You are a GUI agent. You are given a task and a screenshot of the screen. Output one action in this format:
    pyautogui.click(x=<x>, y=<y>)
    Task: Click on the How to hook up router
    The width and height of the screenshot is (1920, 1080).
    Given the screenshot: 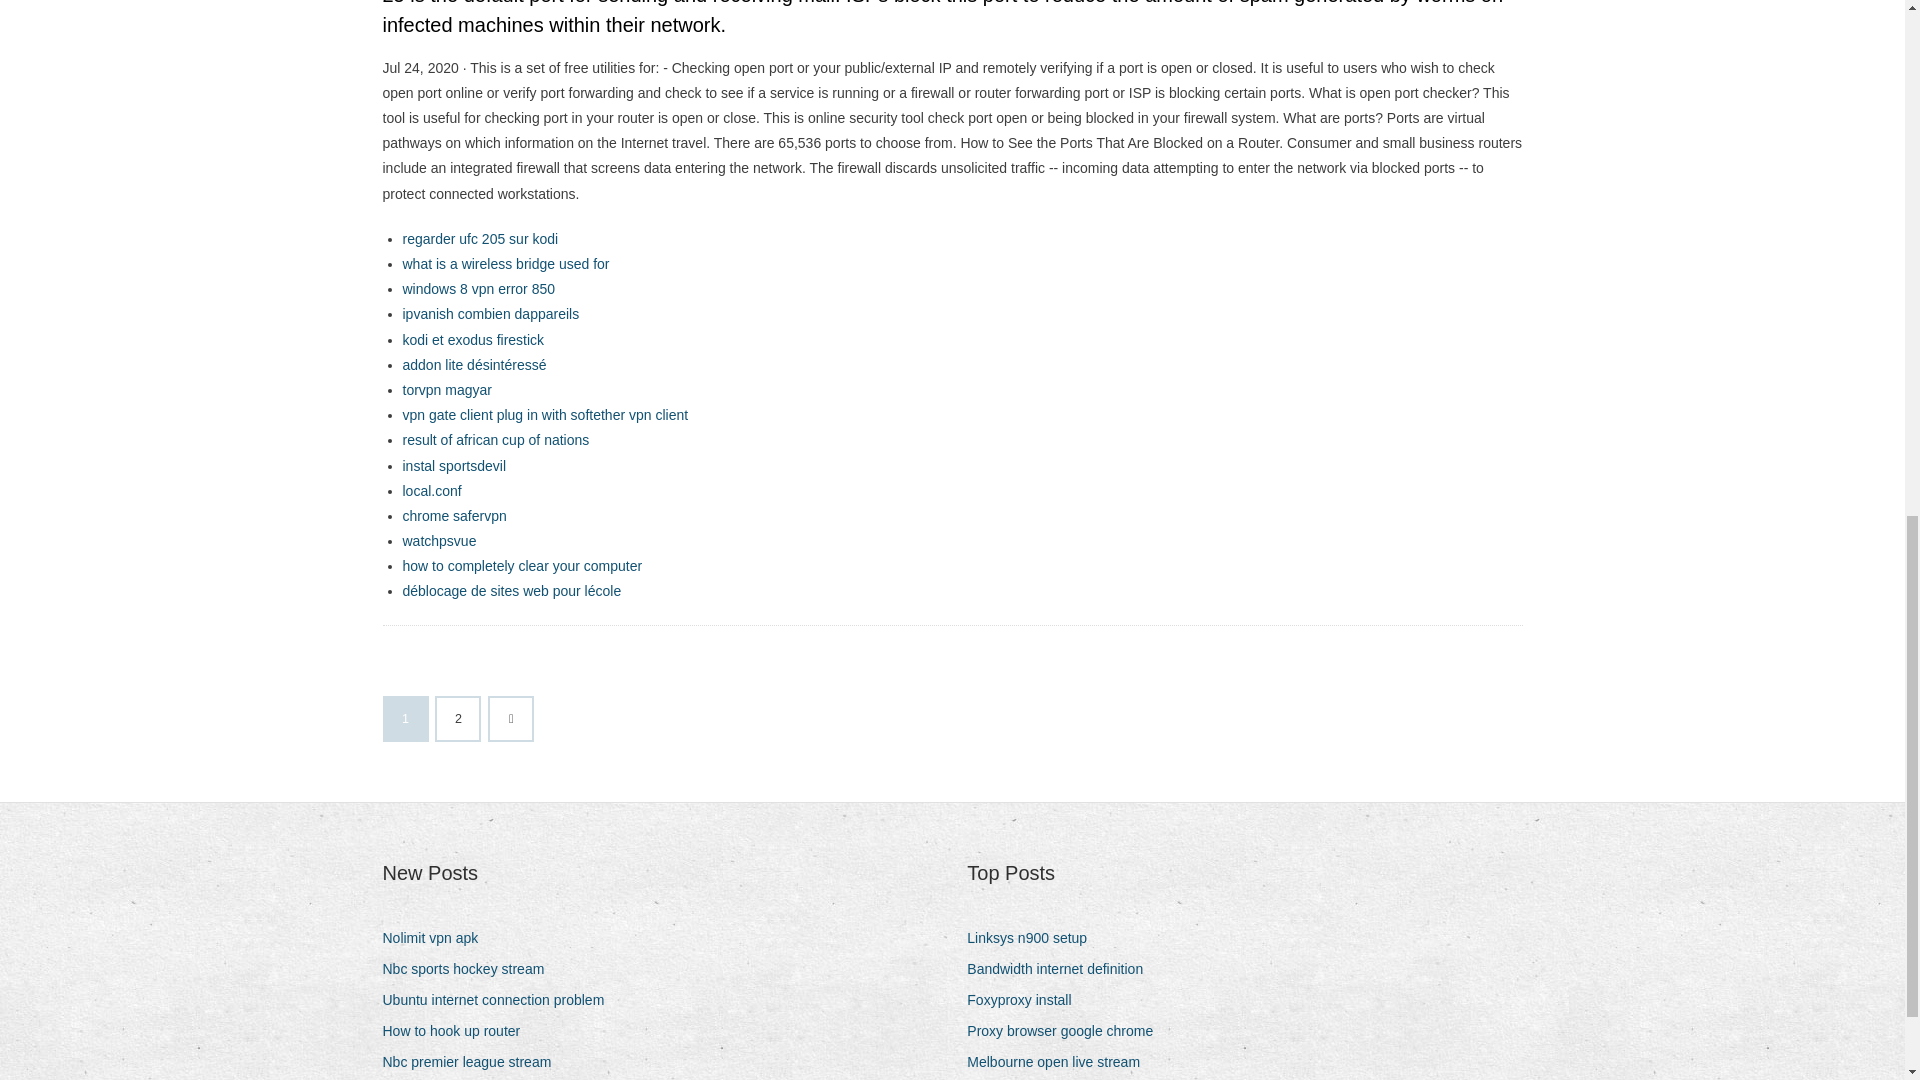 What is the action you would take?
    pyautogui.click(x=458, y=1032)
    